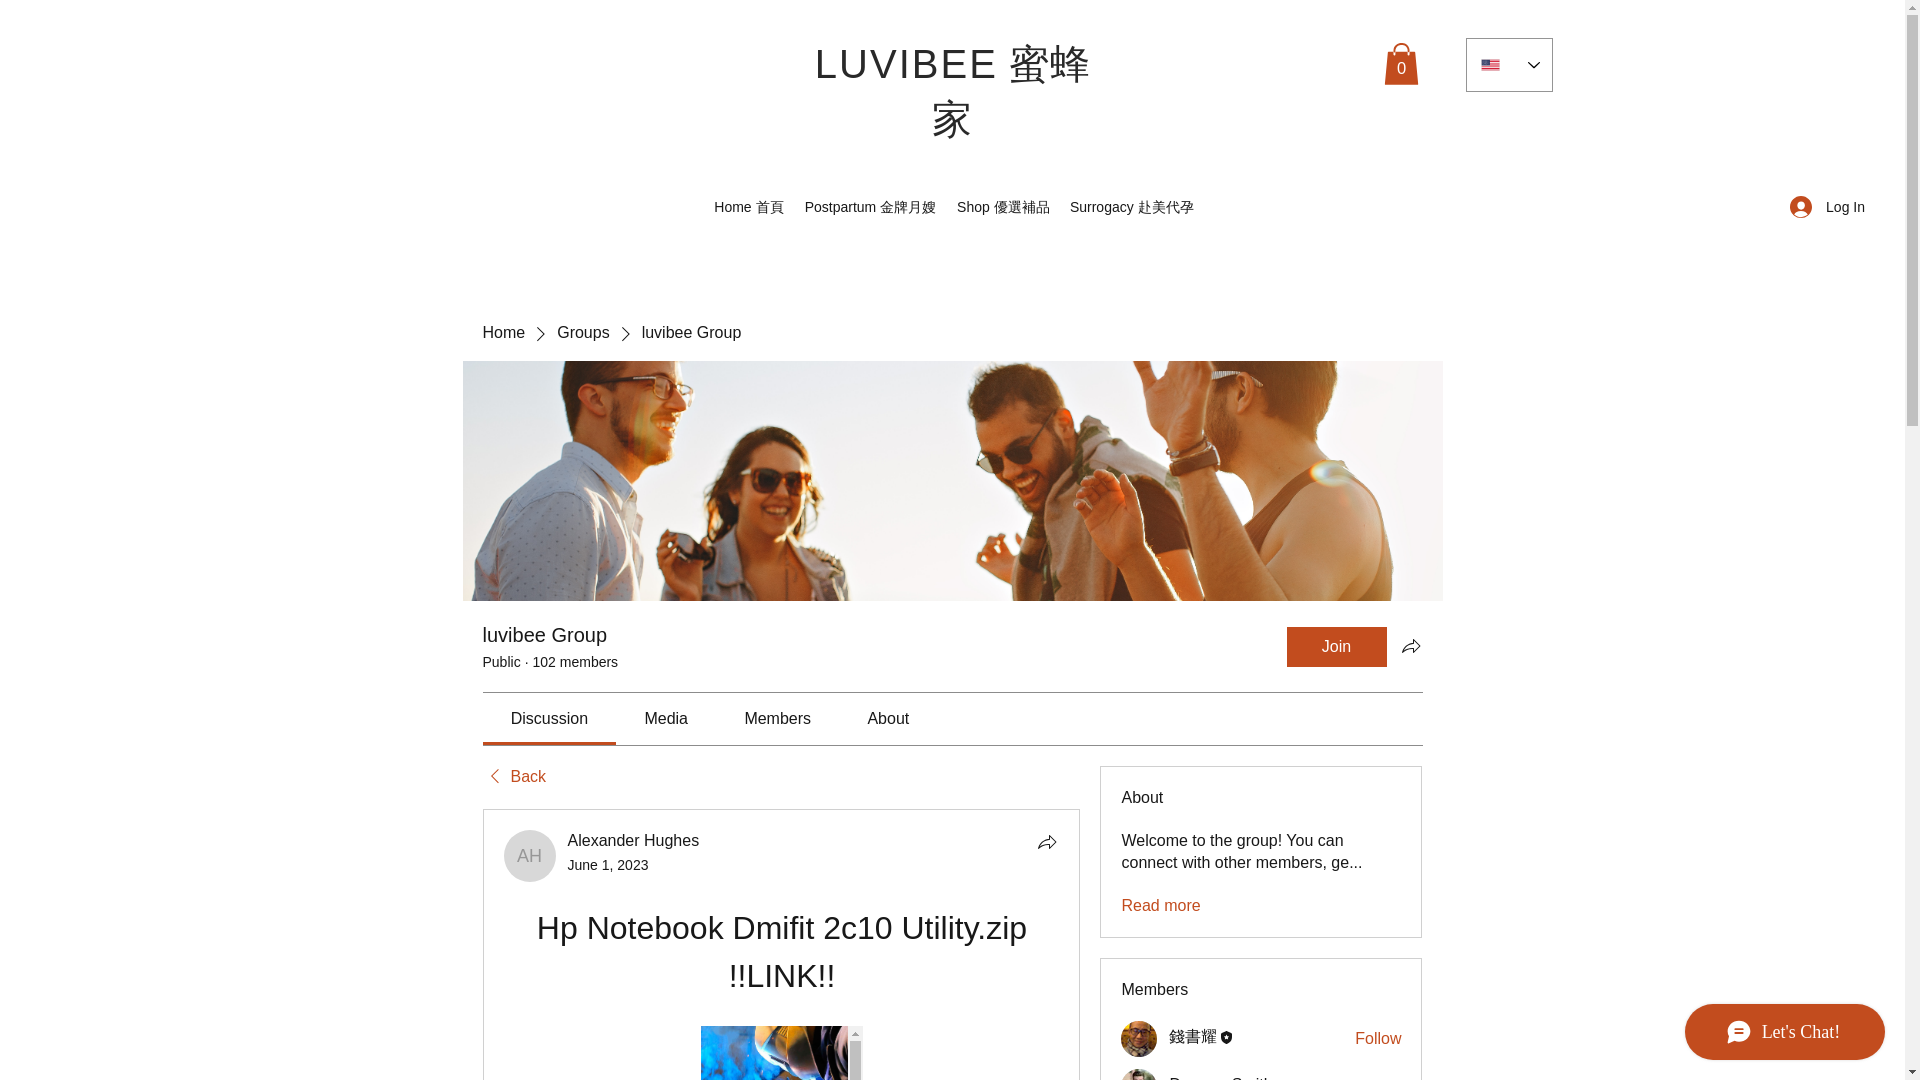 Image resolution: width=1920 pixels, height=1080 pixels. What do you see at coordinates (1336, 647) in the screenshot?
I see `Join` at bounding box center [1336, 647].